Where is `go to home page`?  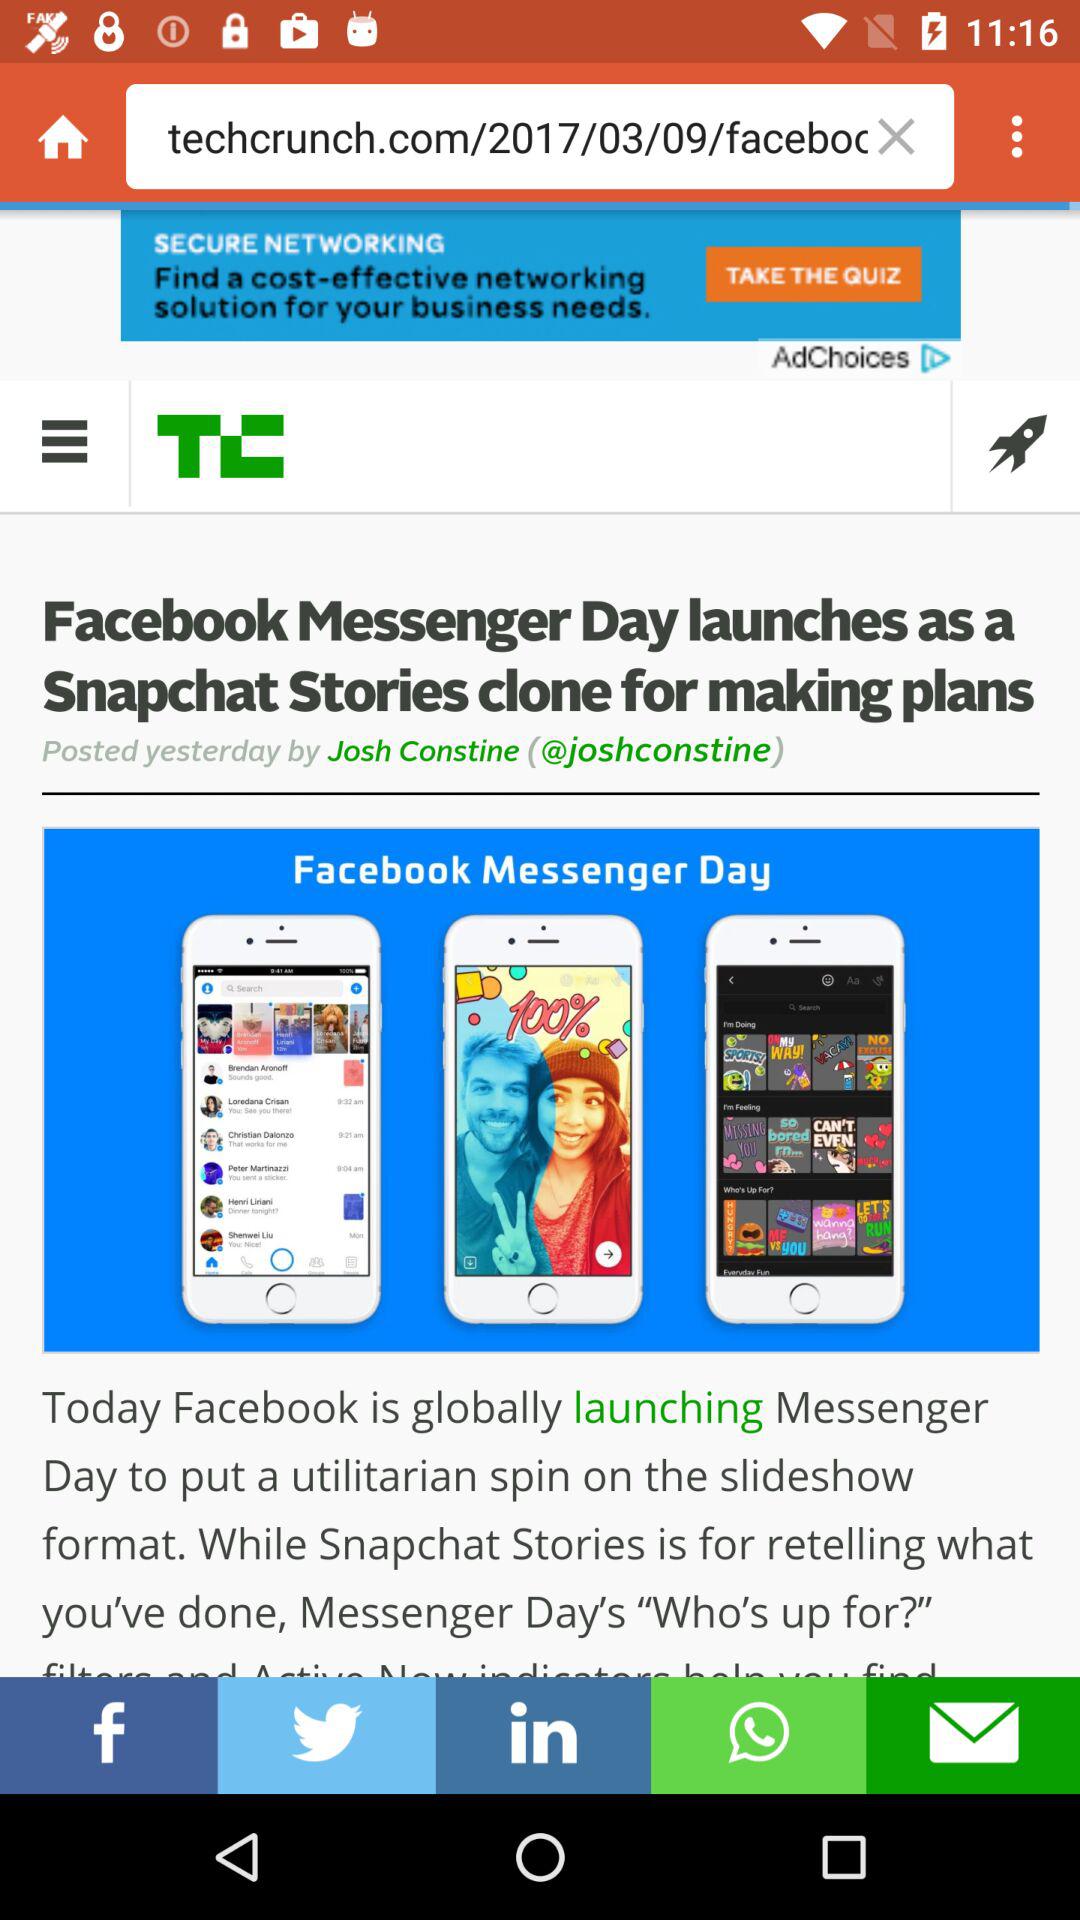
go to home page is located at coordinates (63, 136).